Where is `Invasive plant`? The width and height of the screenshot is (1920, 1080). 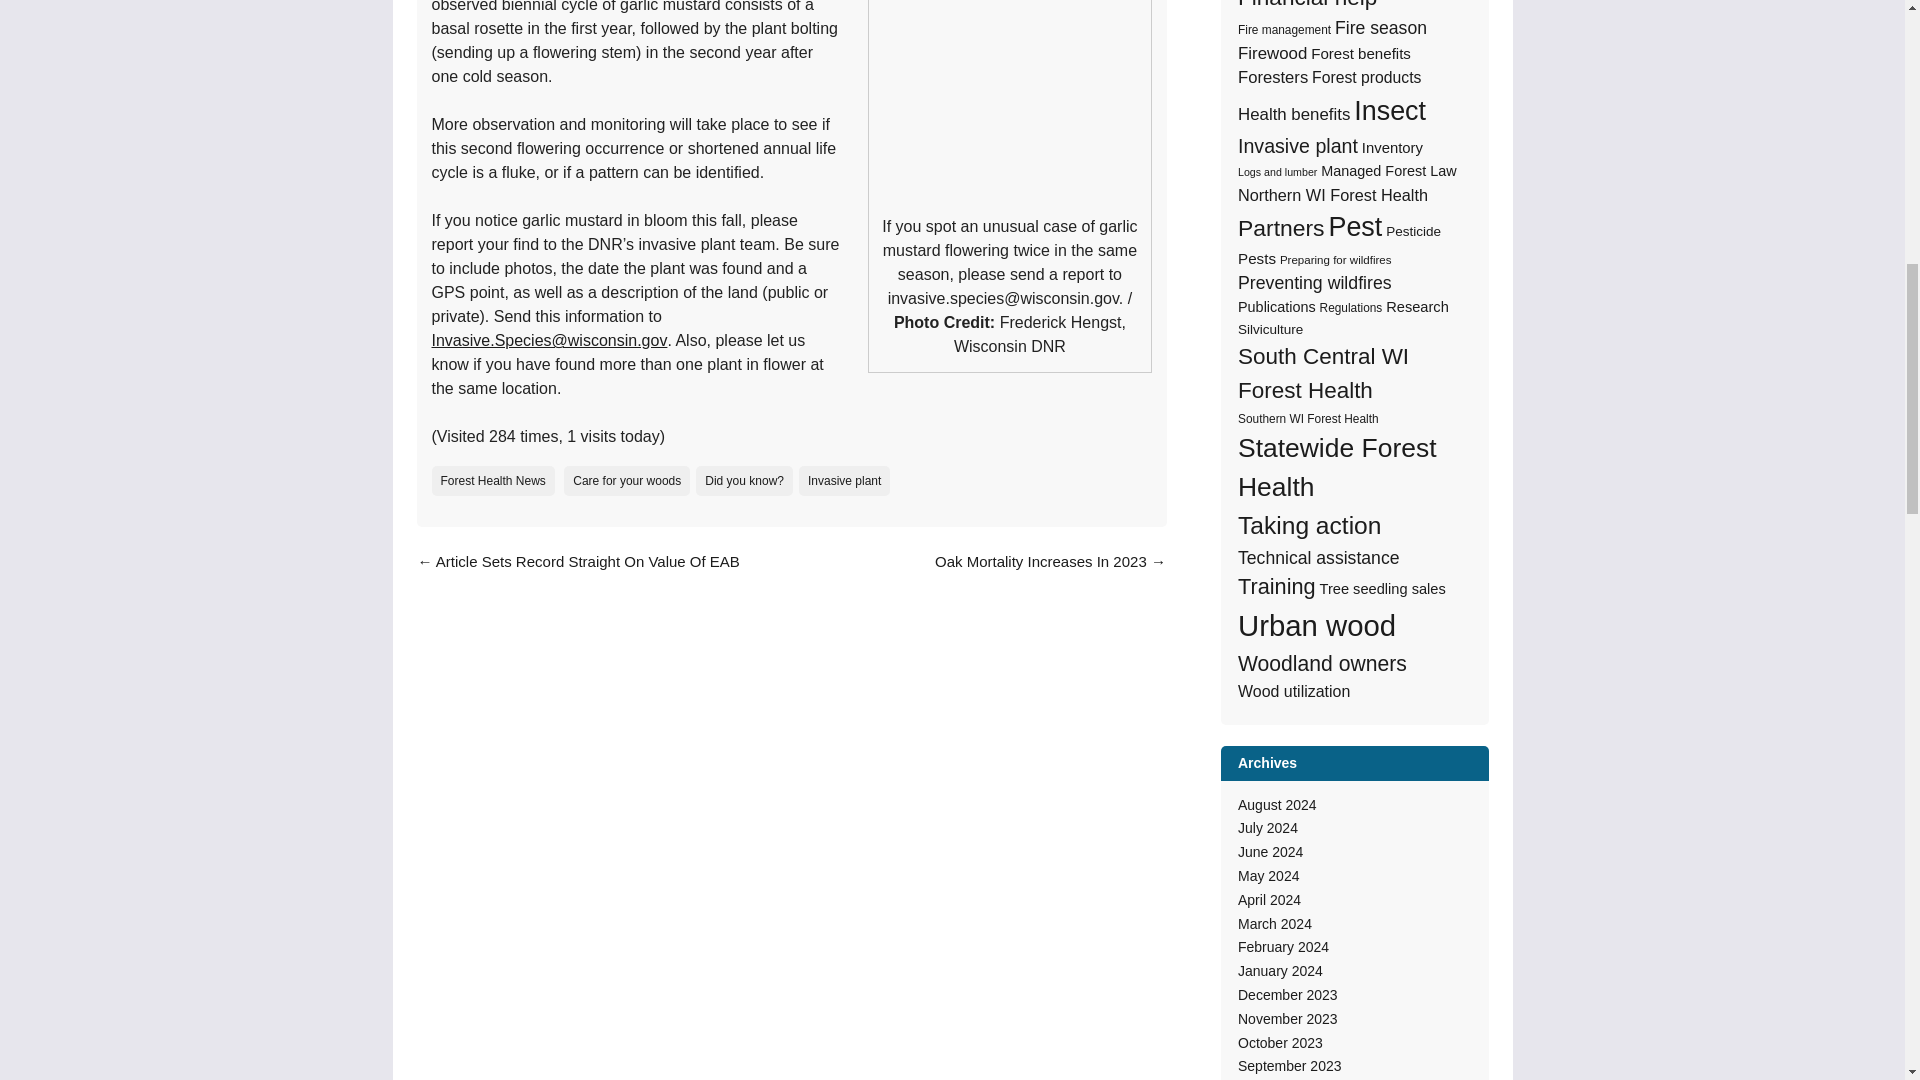 Invasive plant is located at coordinates (844, 480).